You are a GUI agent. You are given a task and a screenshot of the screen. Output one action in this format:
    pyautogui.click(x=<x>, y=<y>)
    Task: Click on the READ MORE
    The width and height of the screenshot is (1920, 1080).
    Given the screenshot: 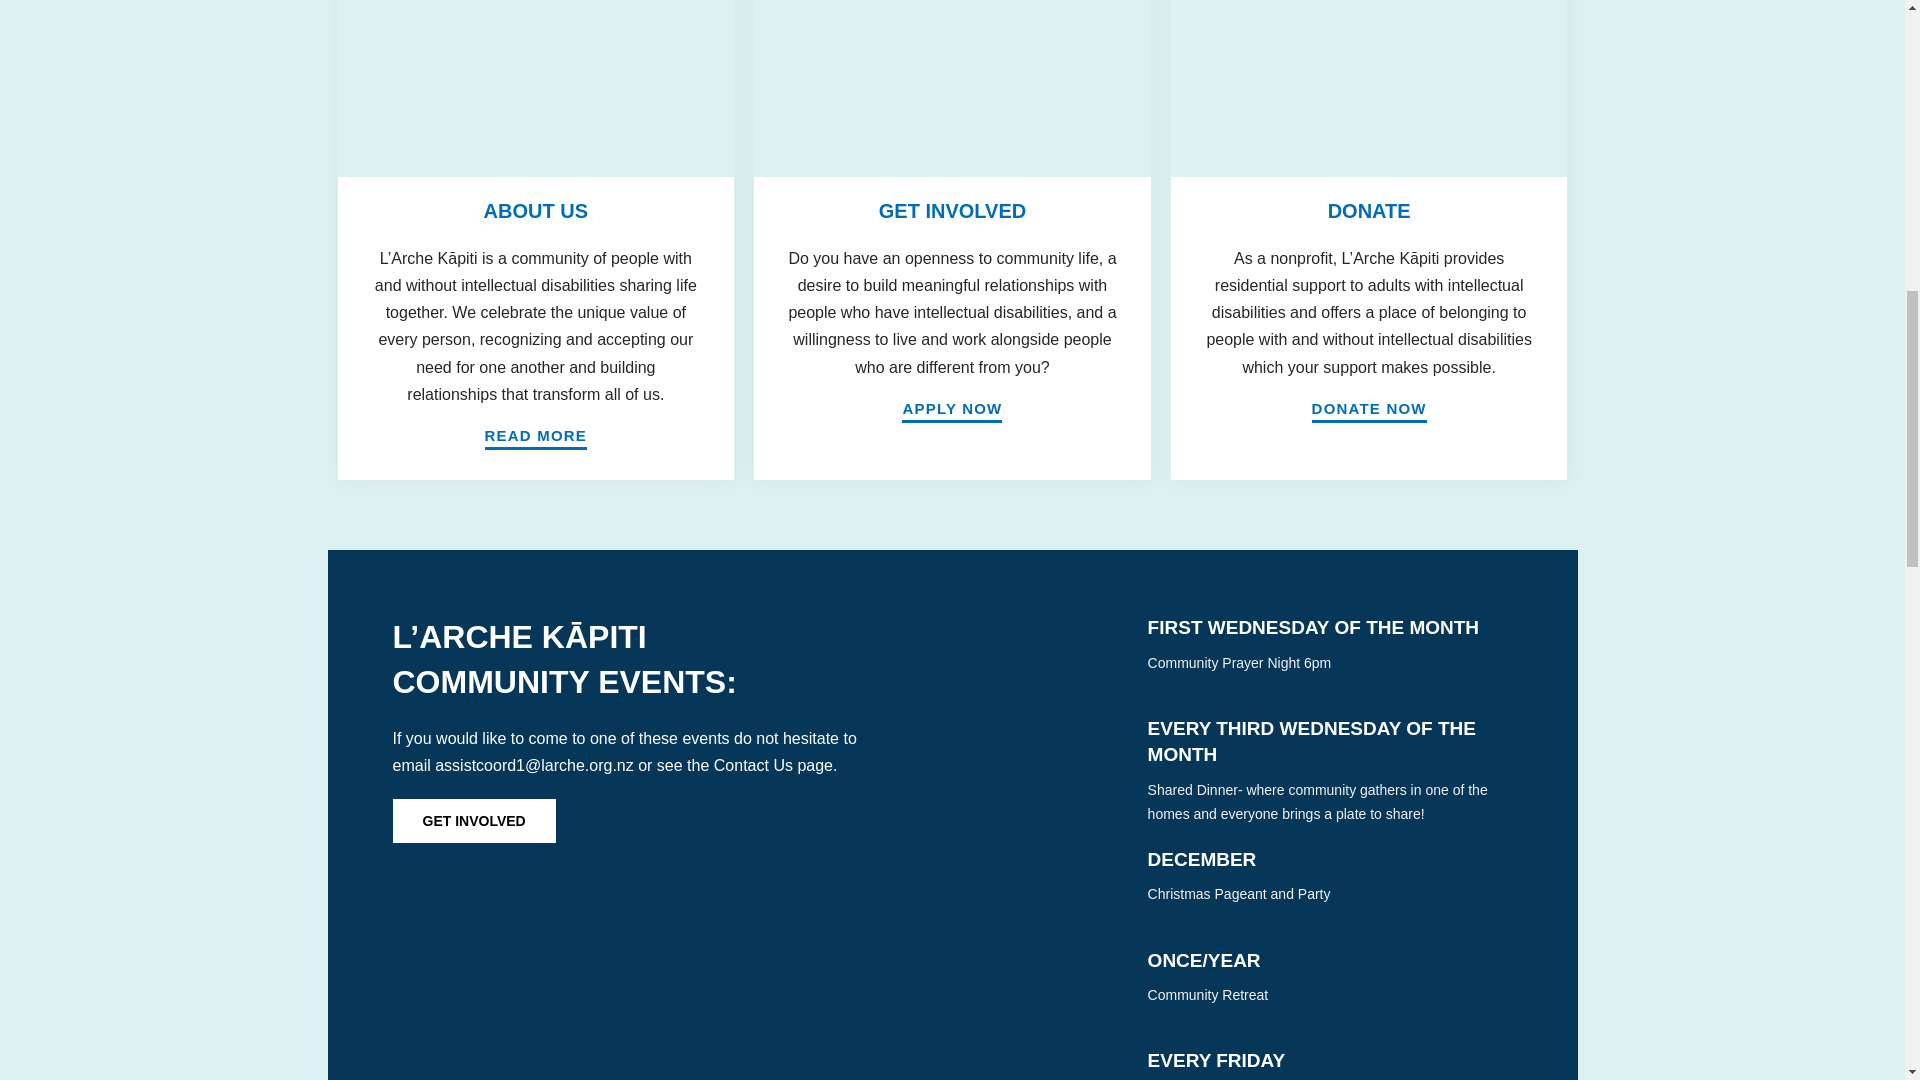 What is the action you would take?
    pyautogui.click(x=536, y=438)
    